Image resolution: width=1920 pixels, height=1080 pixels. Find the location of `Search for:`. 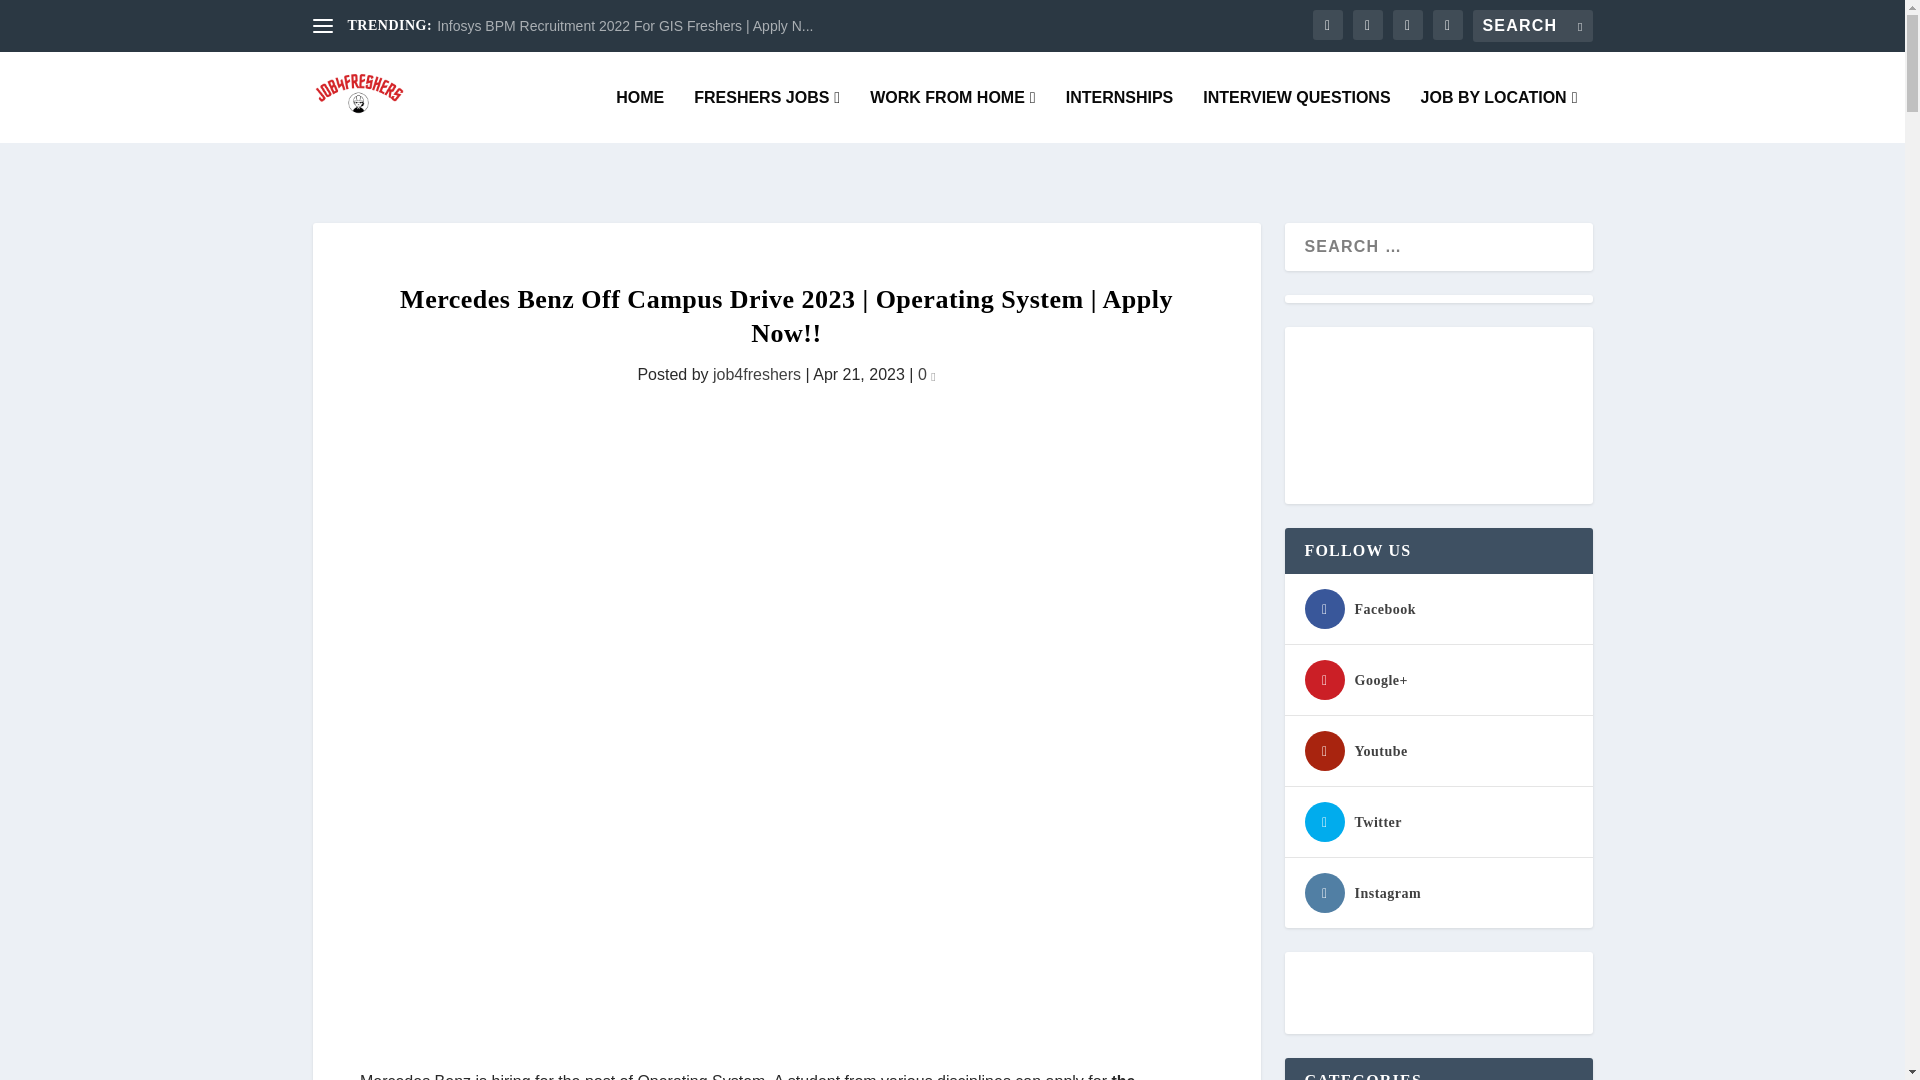

Search for: is located at coordinates (1532, 26).